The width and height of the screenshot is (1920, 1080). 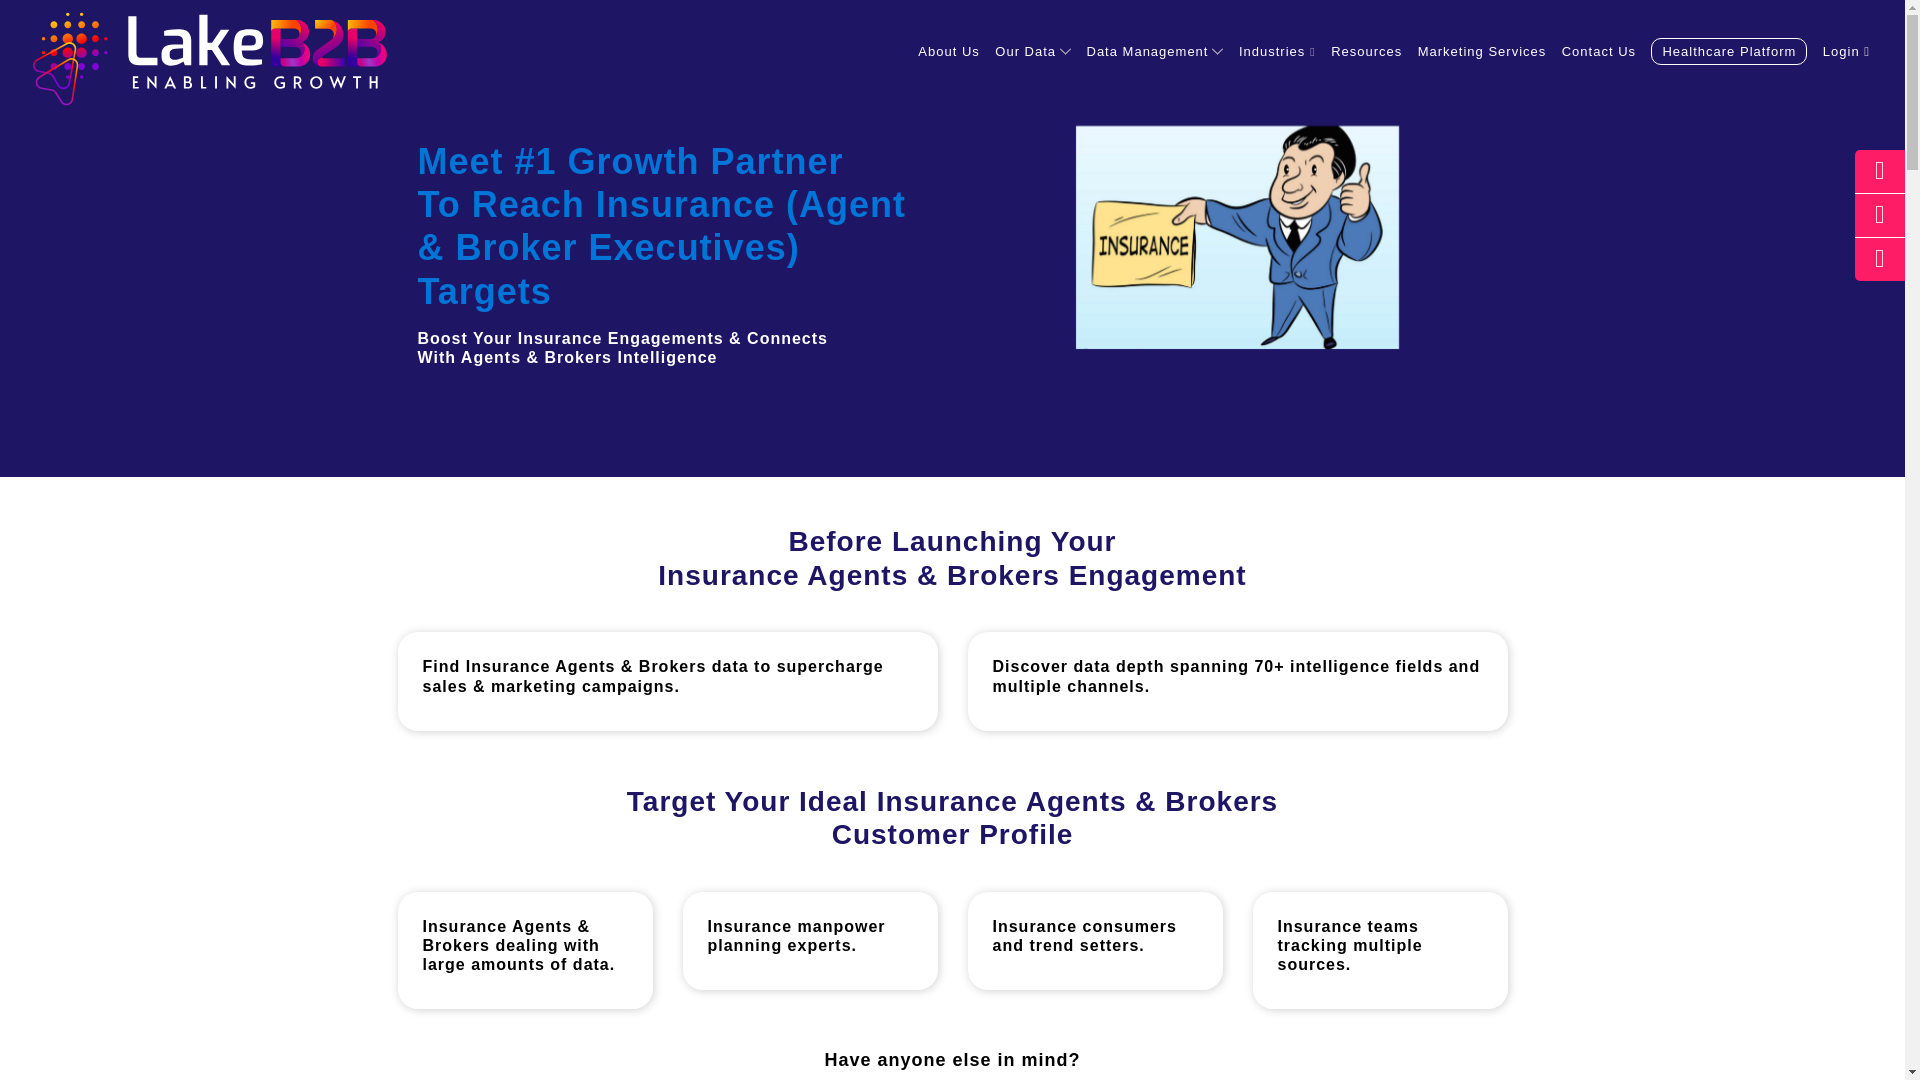 What do you see at coordinates (1148, 58) in the screenshot?
I see `Data Management` at bounding box center [1148, 58].